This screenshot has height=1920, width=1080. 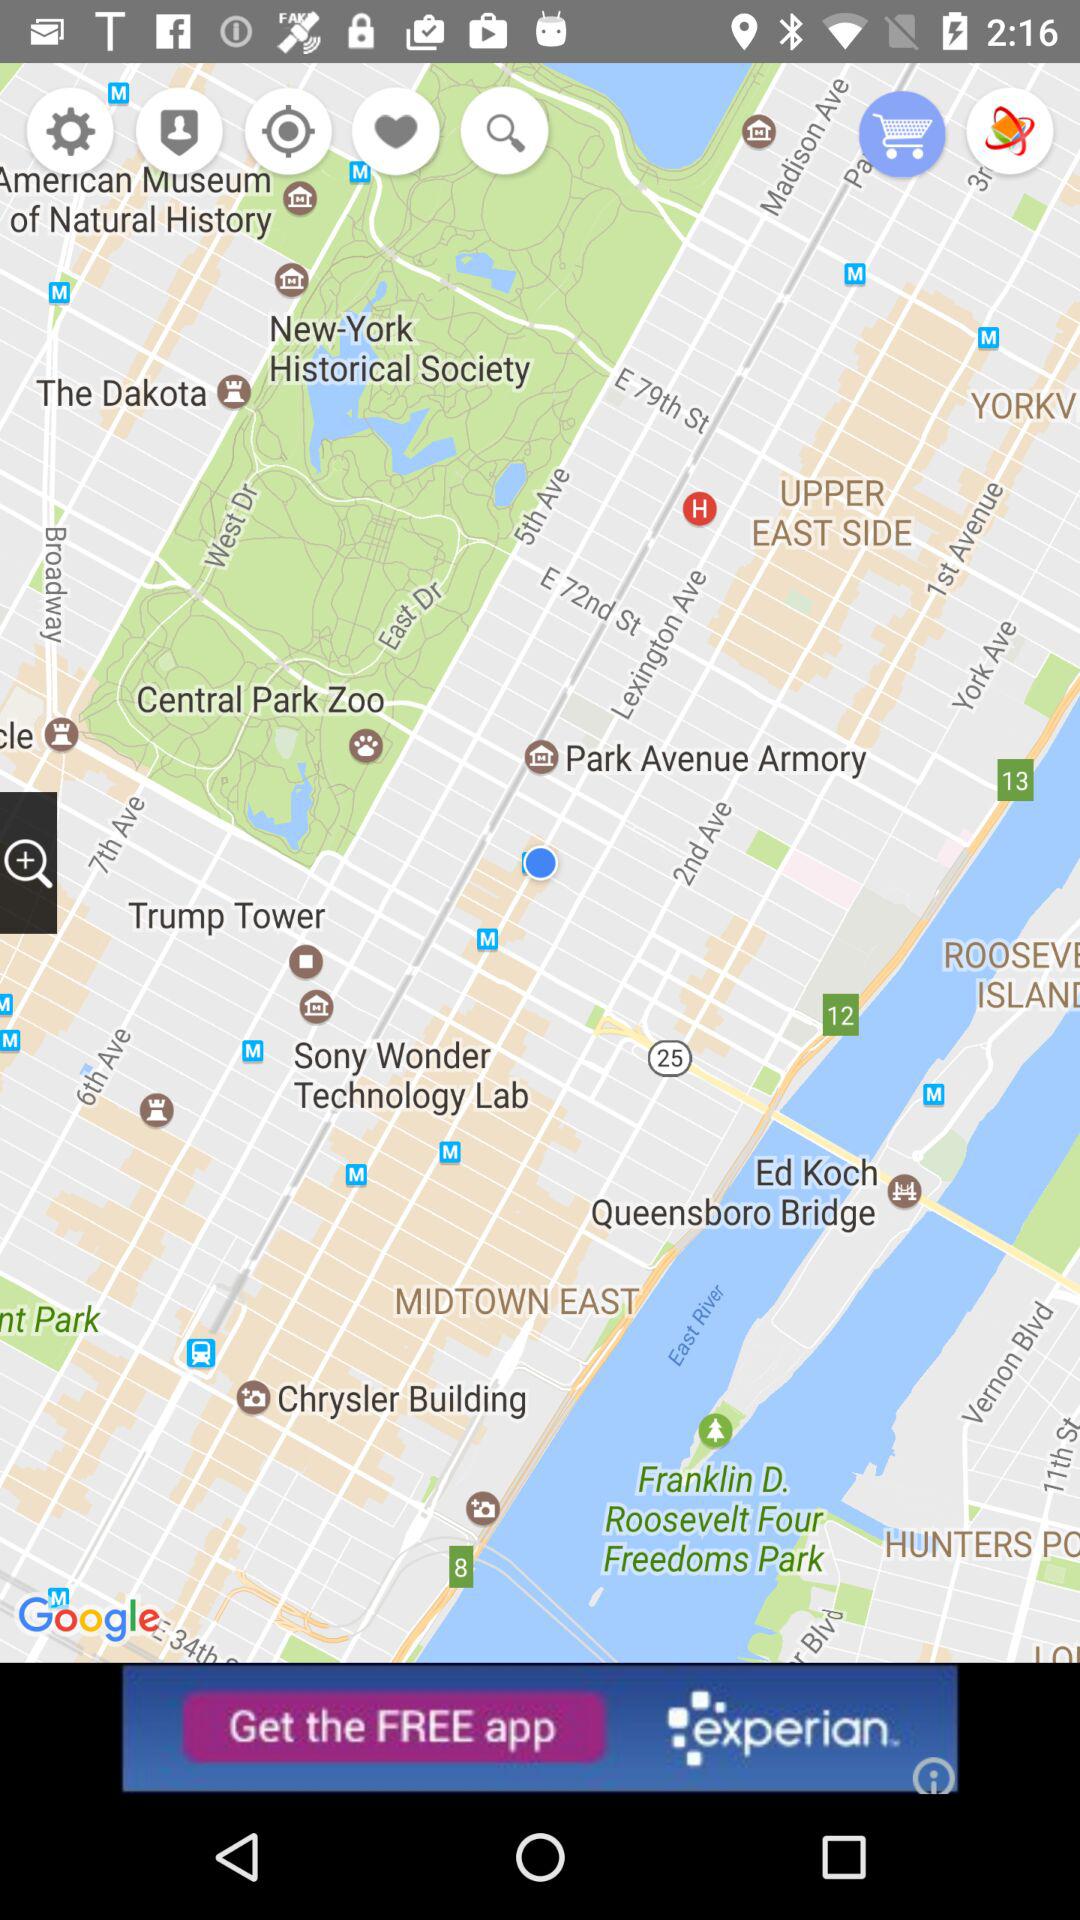 What do you see at coordinates (282, 134) in the screenshot?
I see `go to current user location` at bounding box center [282, 134].